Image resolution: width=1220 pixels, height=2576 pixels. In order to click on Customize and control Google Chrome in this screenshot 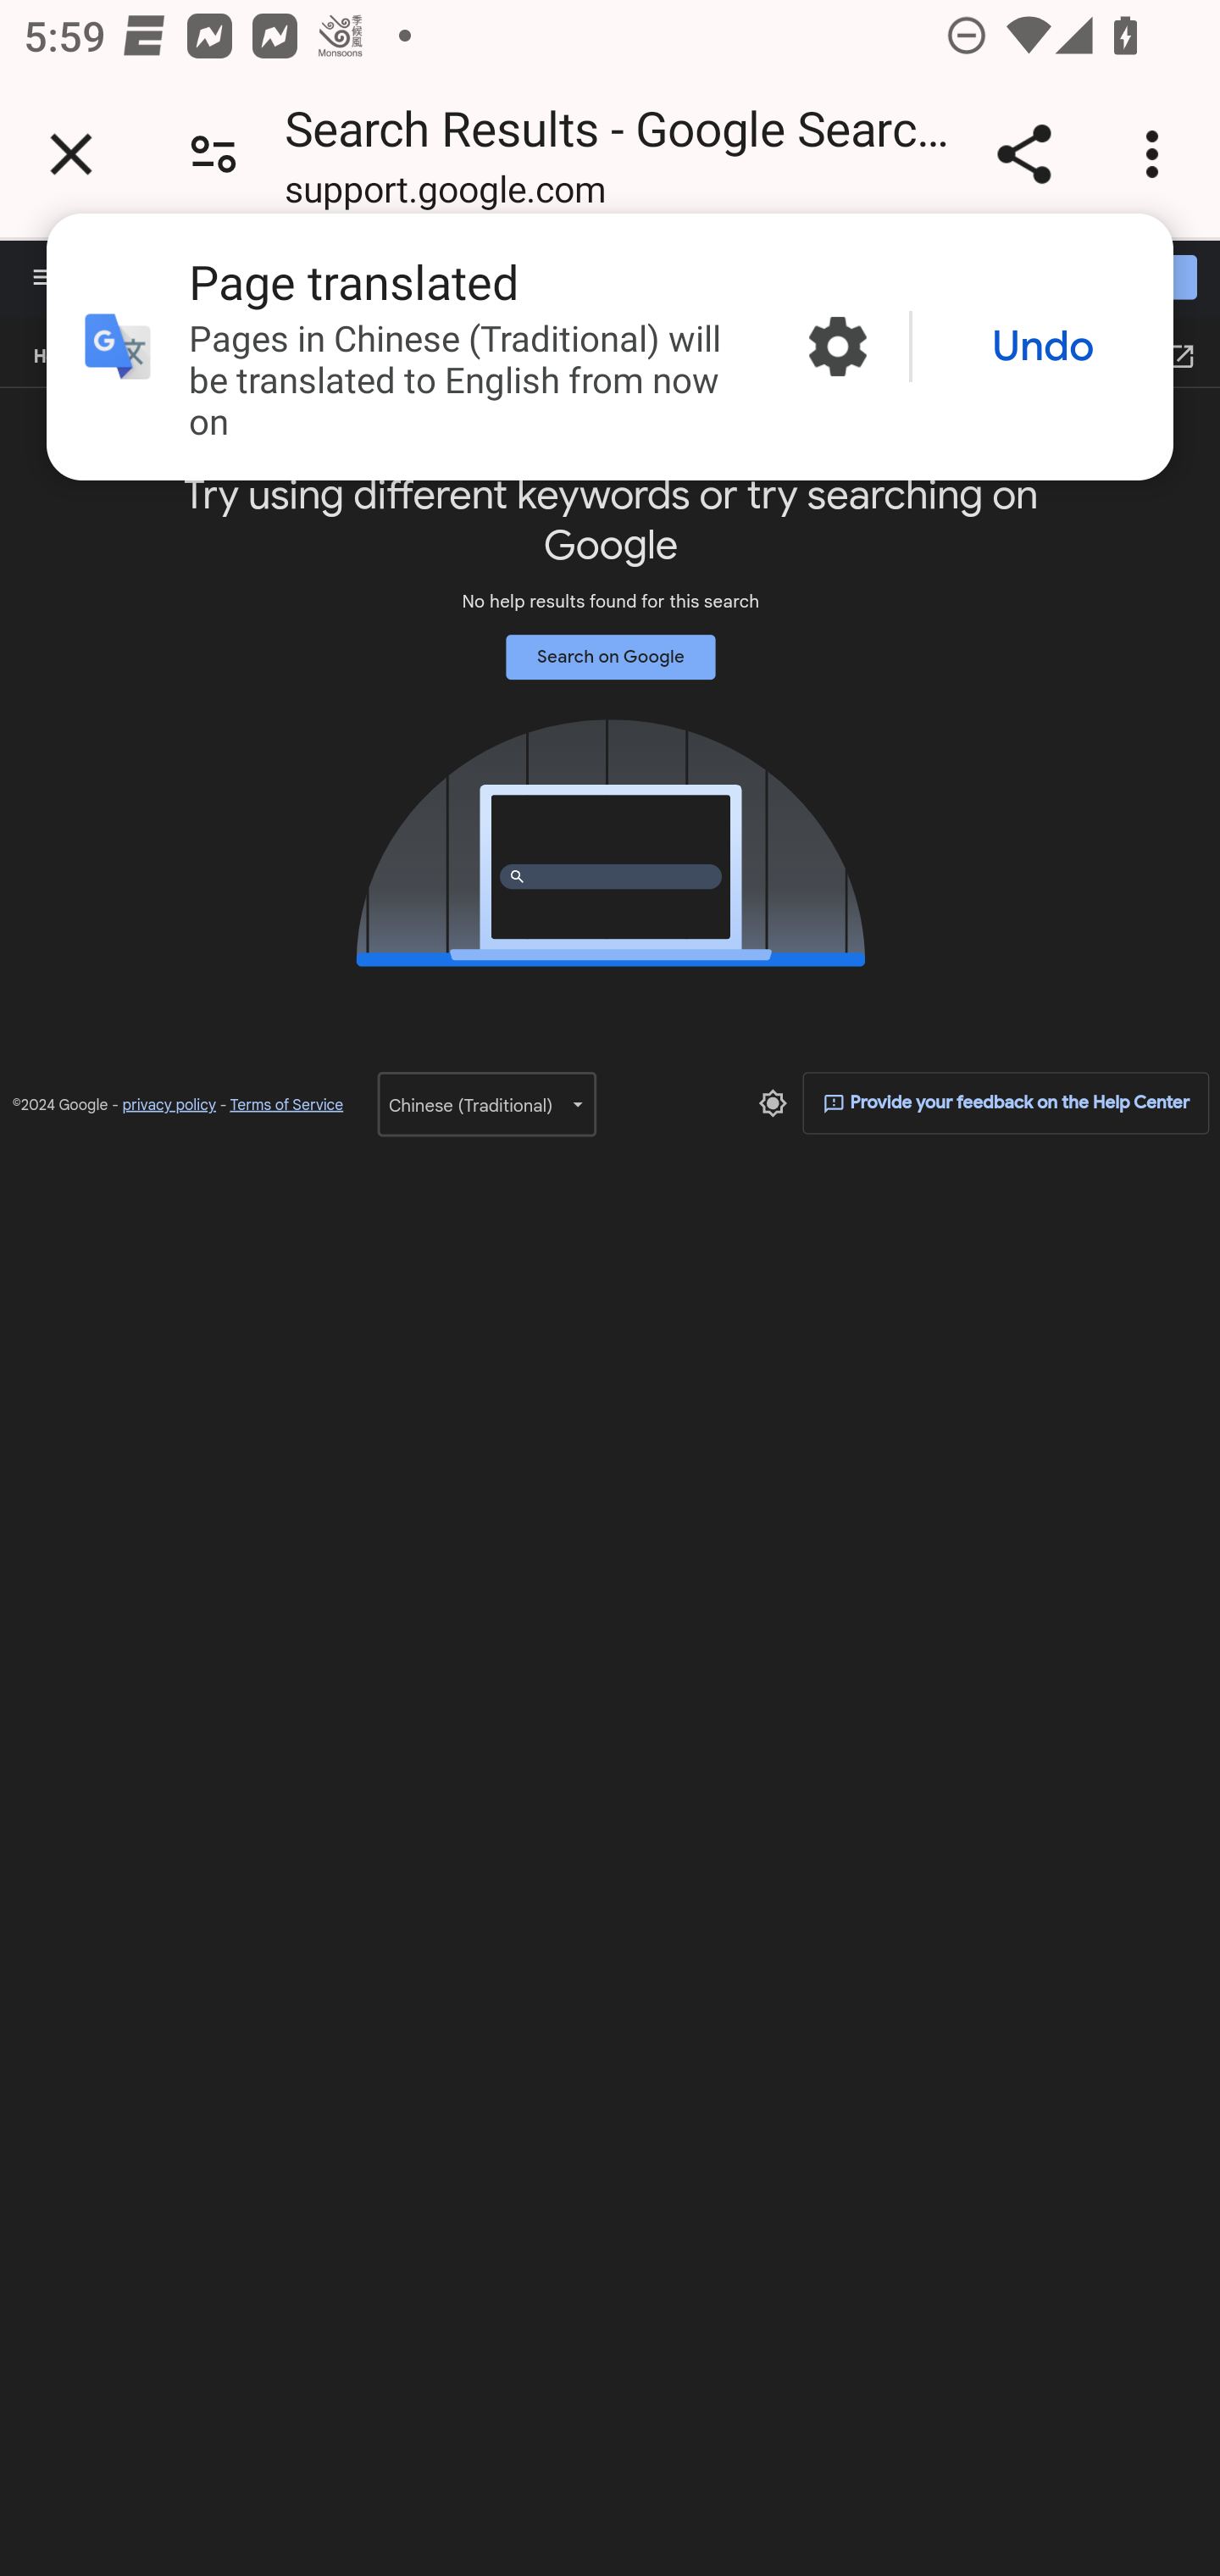, I will do `click(1157, 154)`.